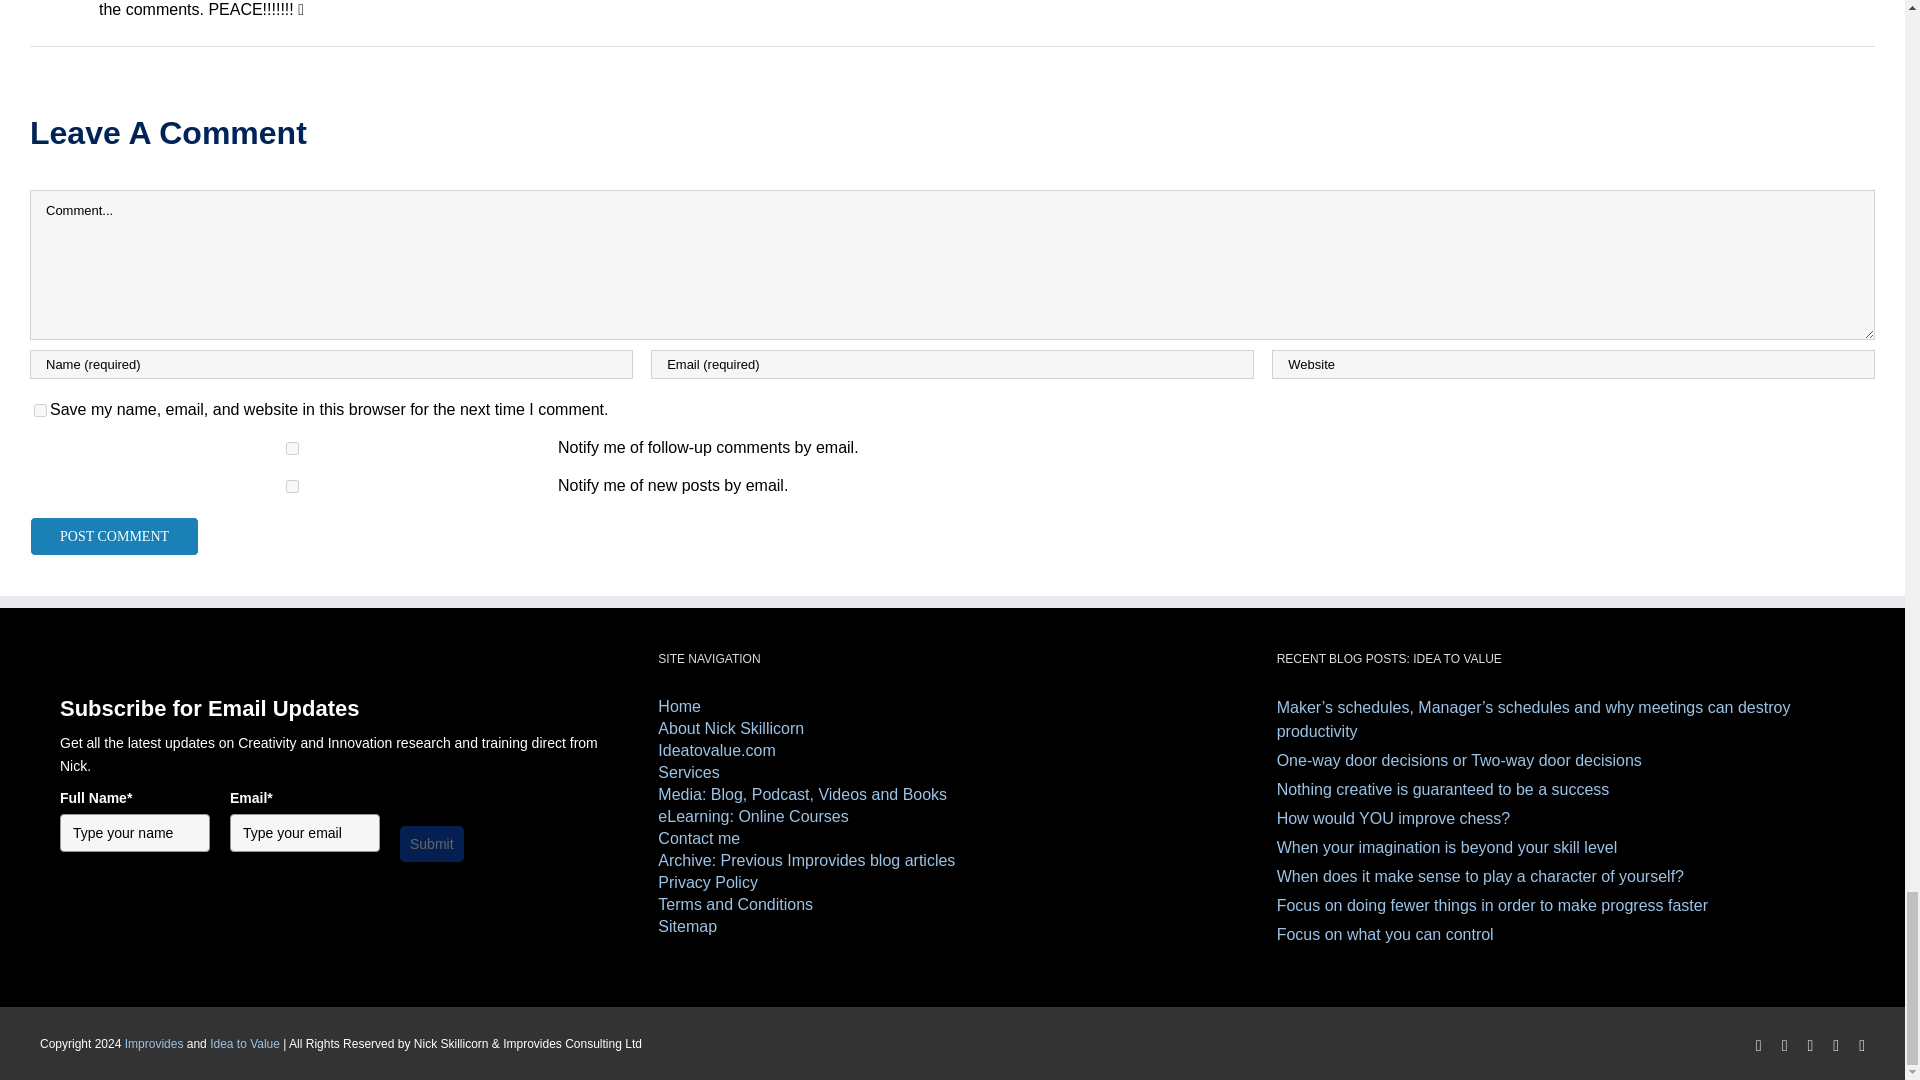  What do you see at coordinates (952, 794) in the screenshot?
I see `Media: Blog, Podcast, Videos and Books` at bounding box center [952, 794].